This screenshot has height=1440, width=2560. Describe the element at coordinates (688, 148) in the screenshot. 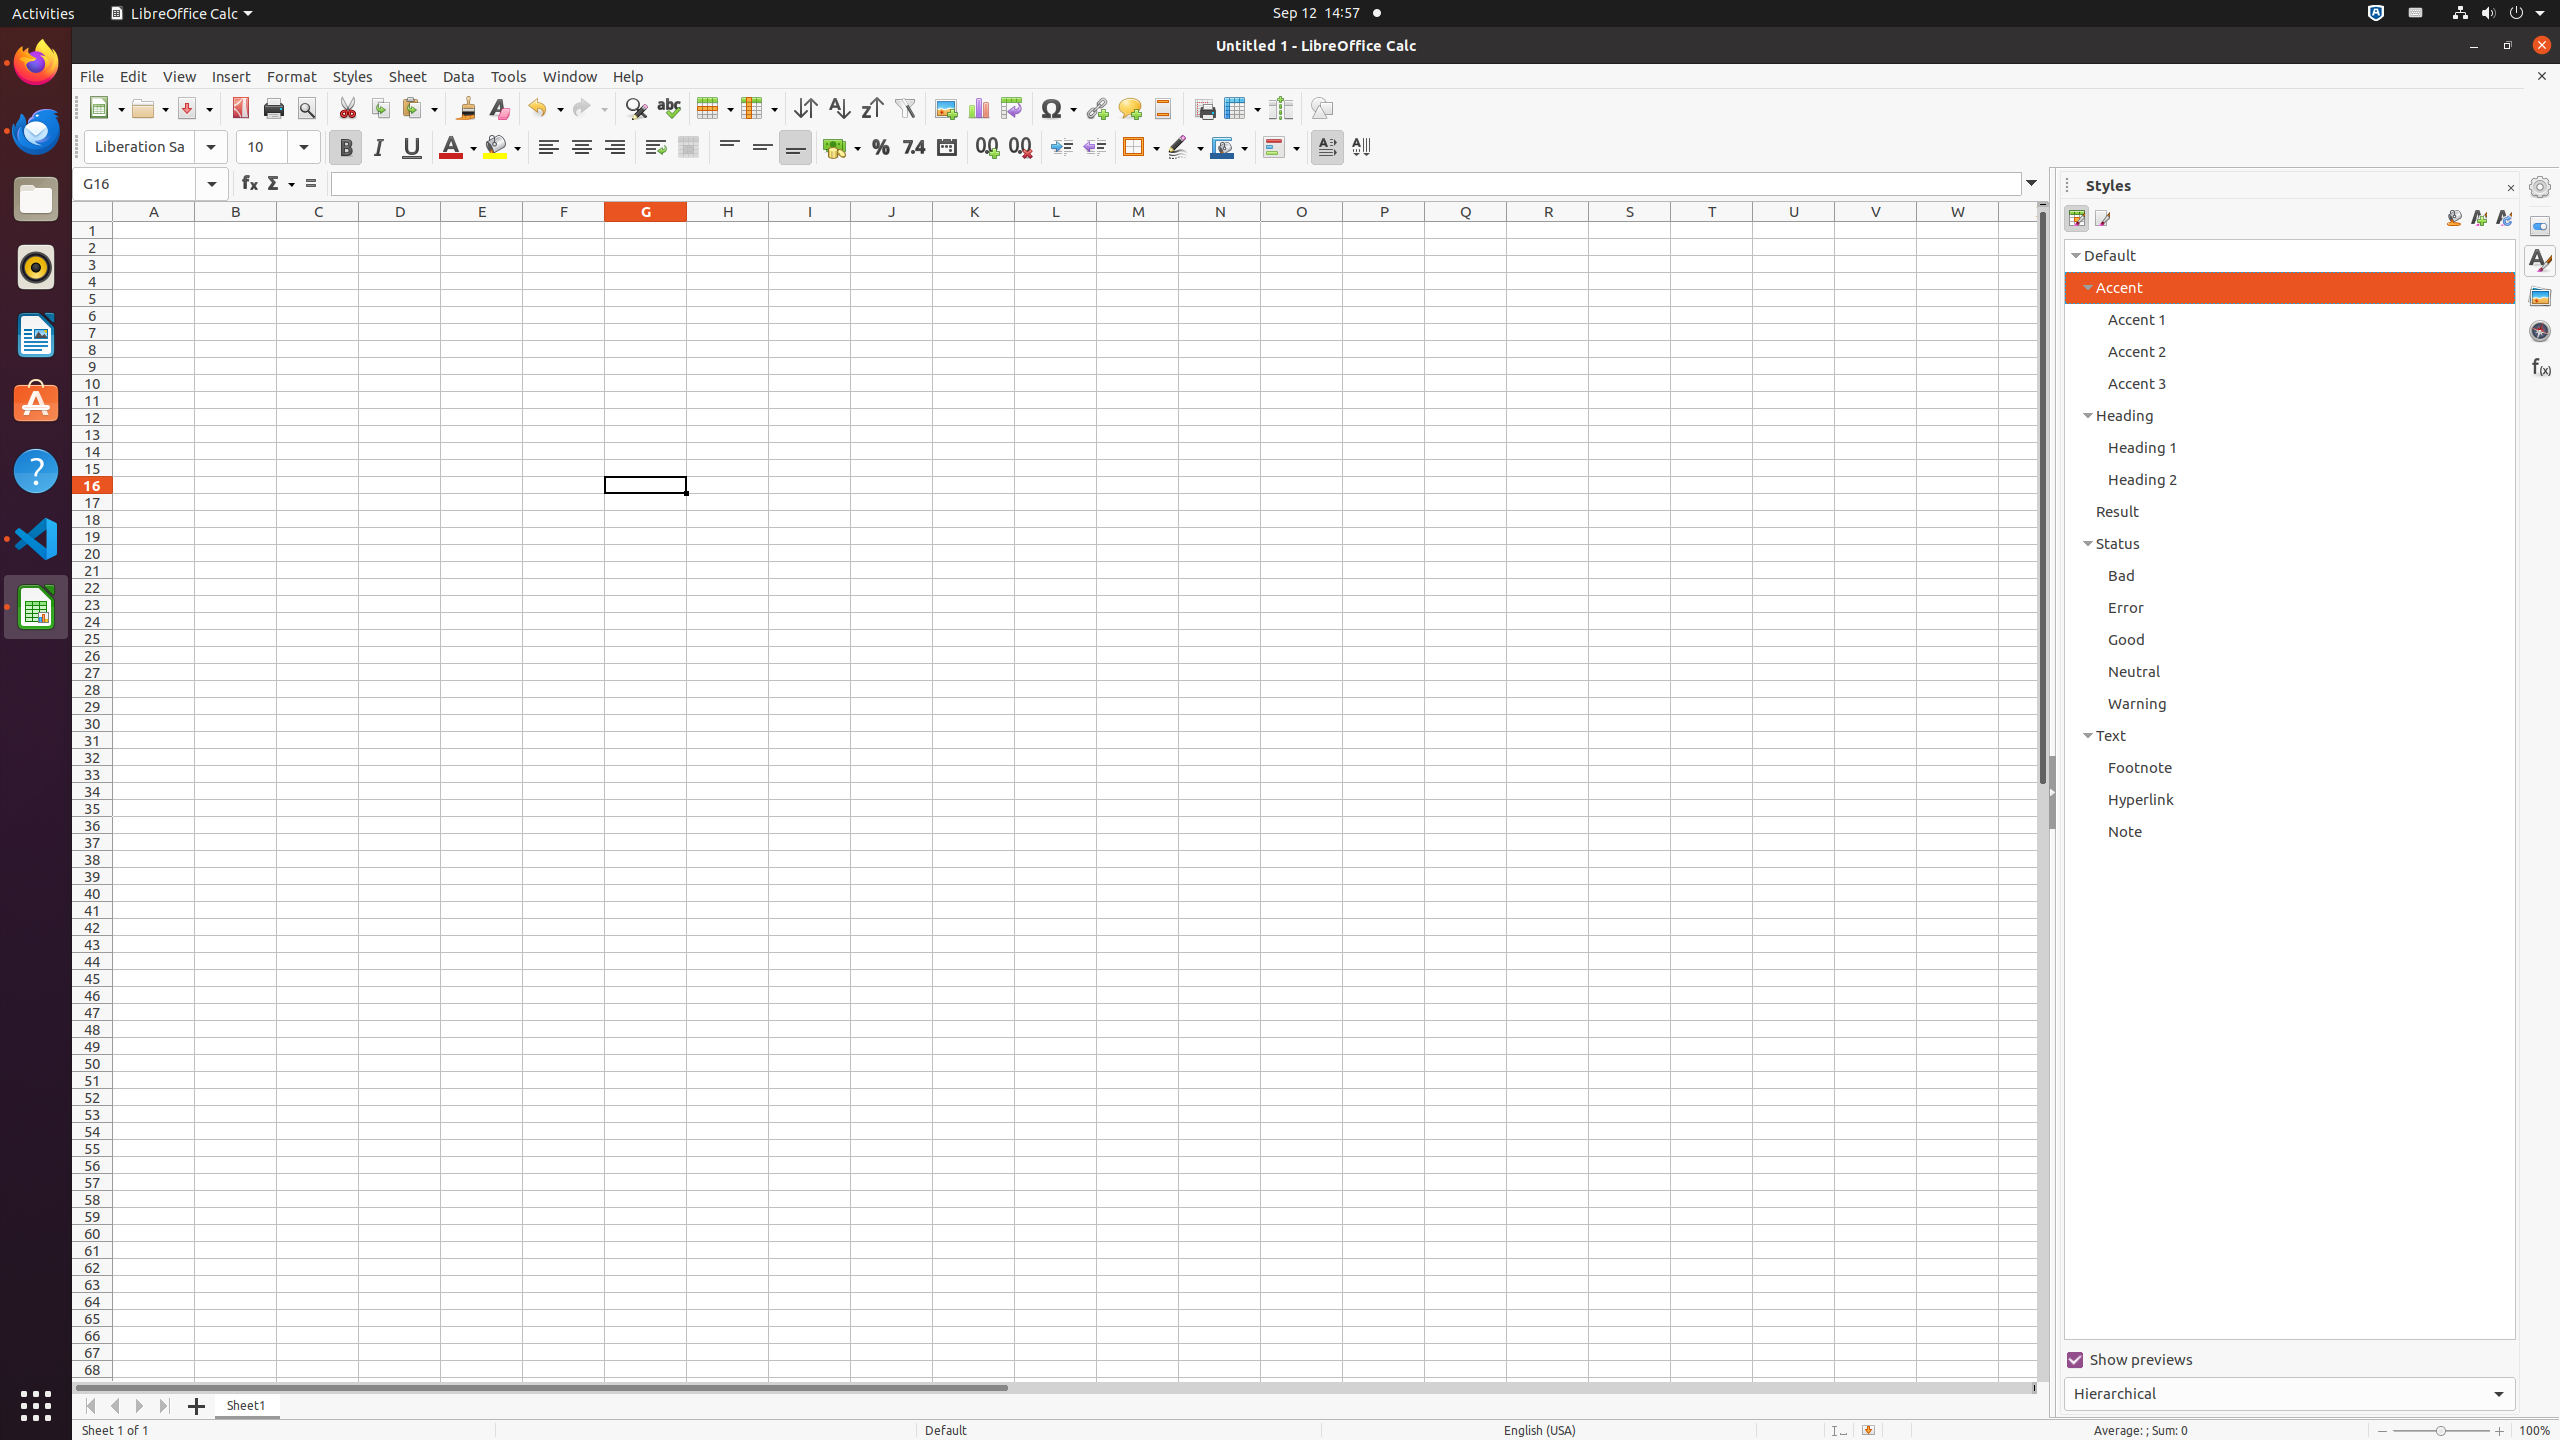

I see `Merge and Center Cells` at that location.